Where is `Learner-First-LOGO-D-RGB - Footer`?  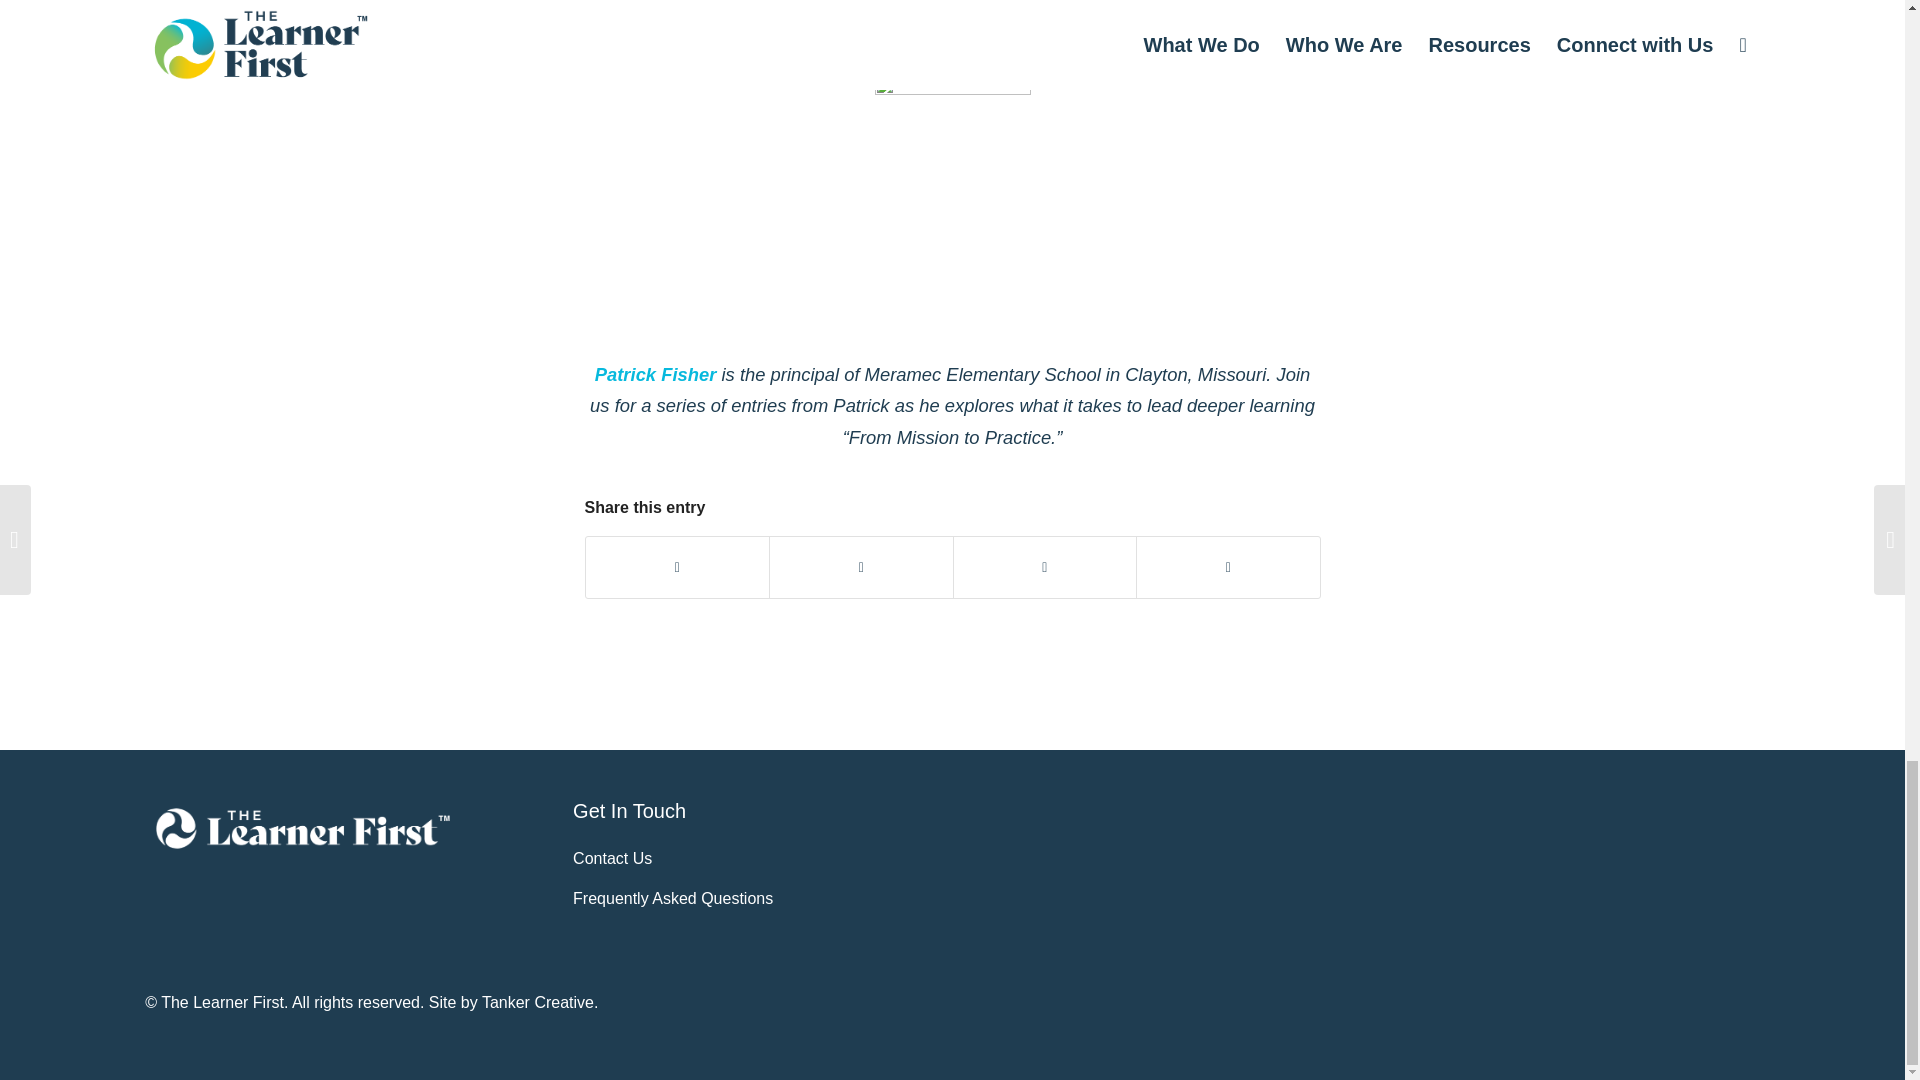 Learner-First-LOGO-D-RGB - Footer is located at coordinates (302, 828).